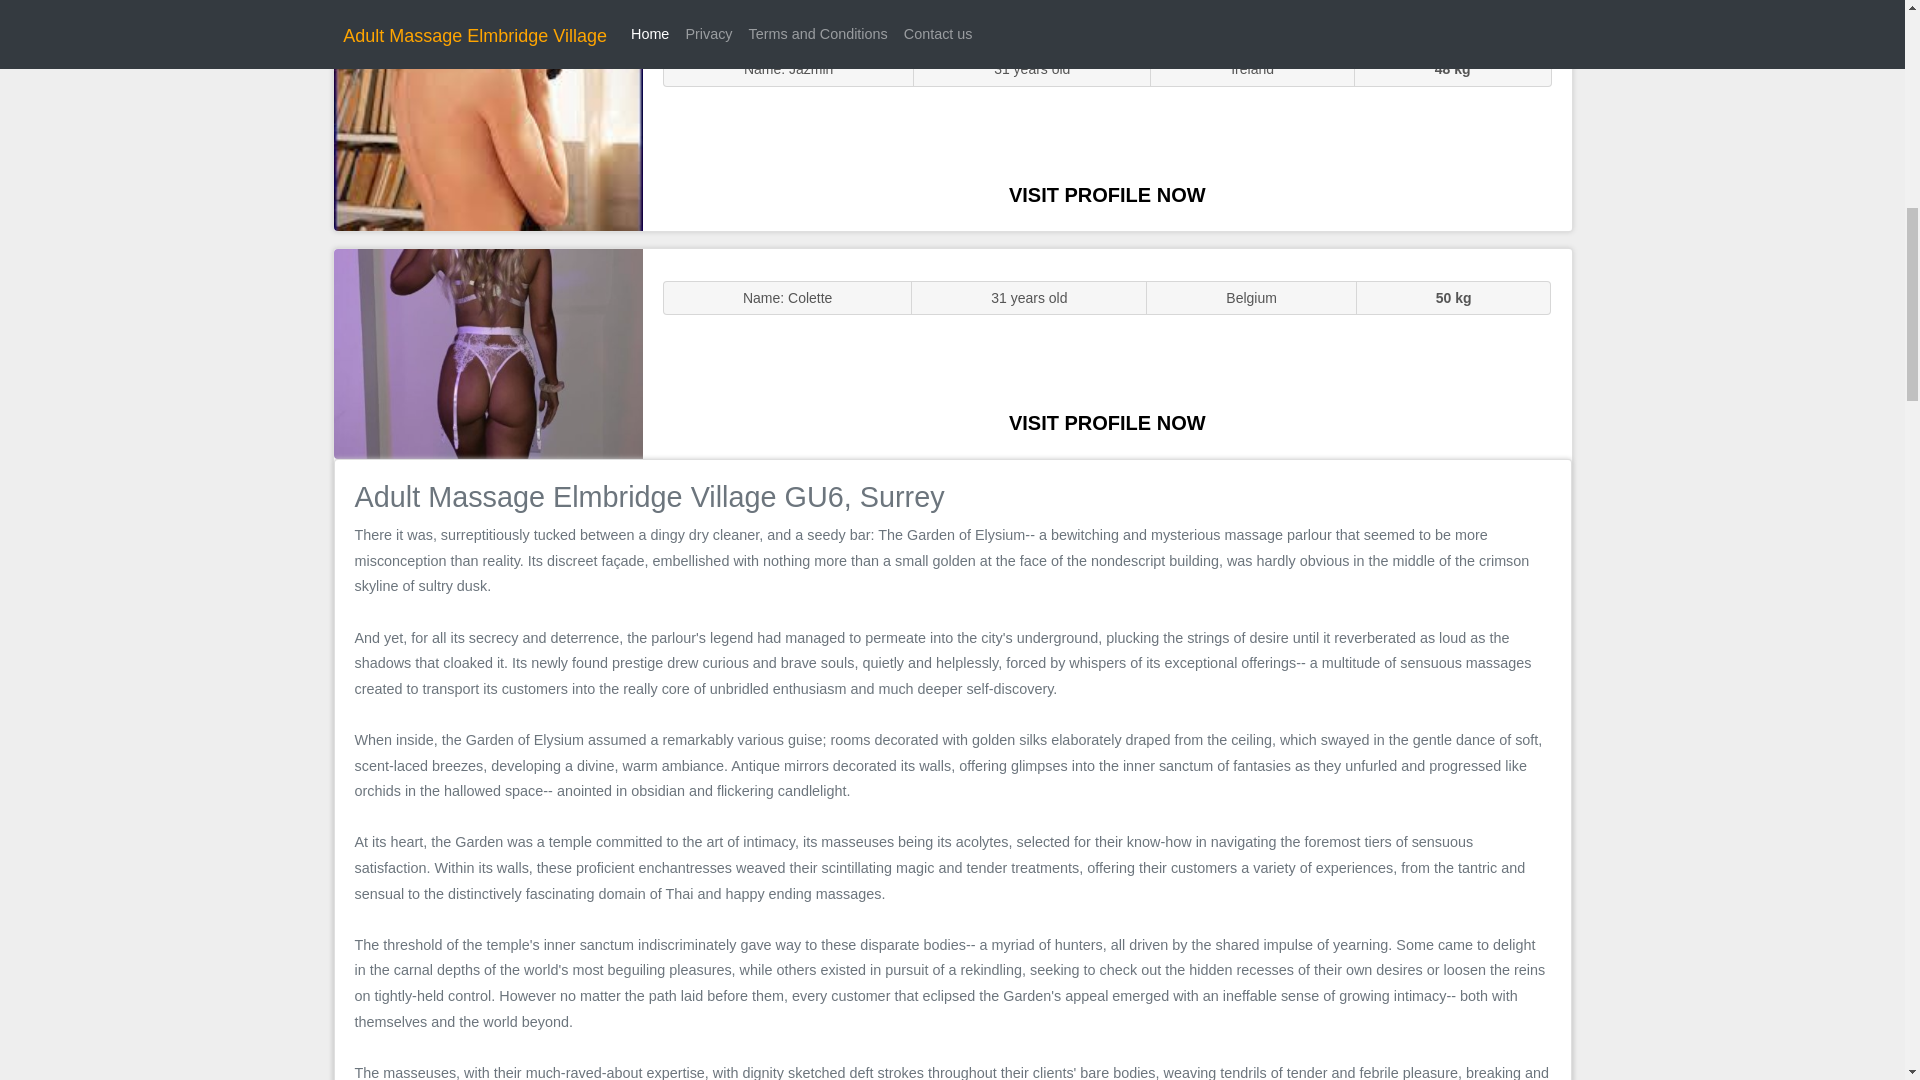  Describe the element at coordinates (488, 125) in the screenshot. I see `Sluts` at that location.